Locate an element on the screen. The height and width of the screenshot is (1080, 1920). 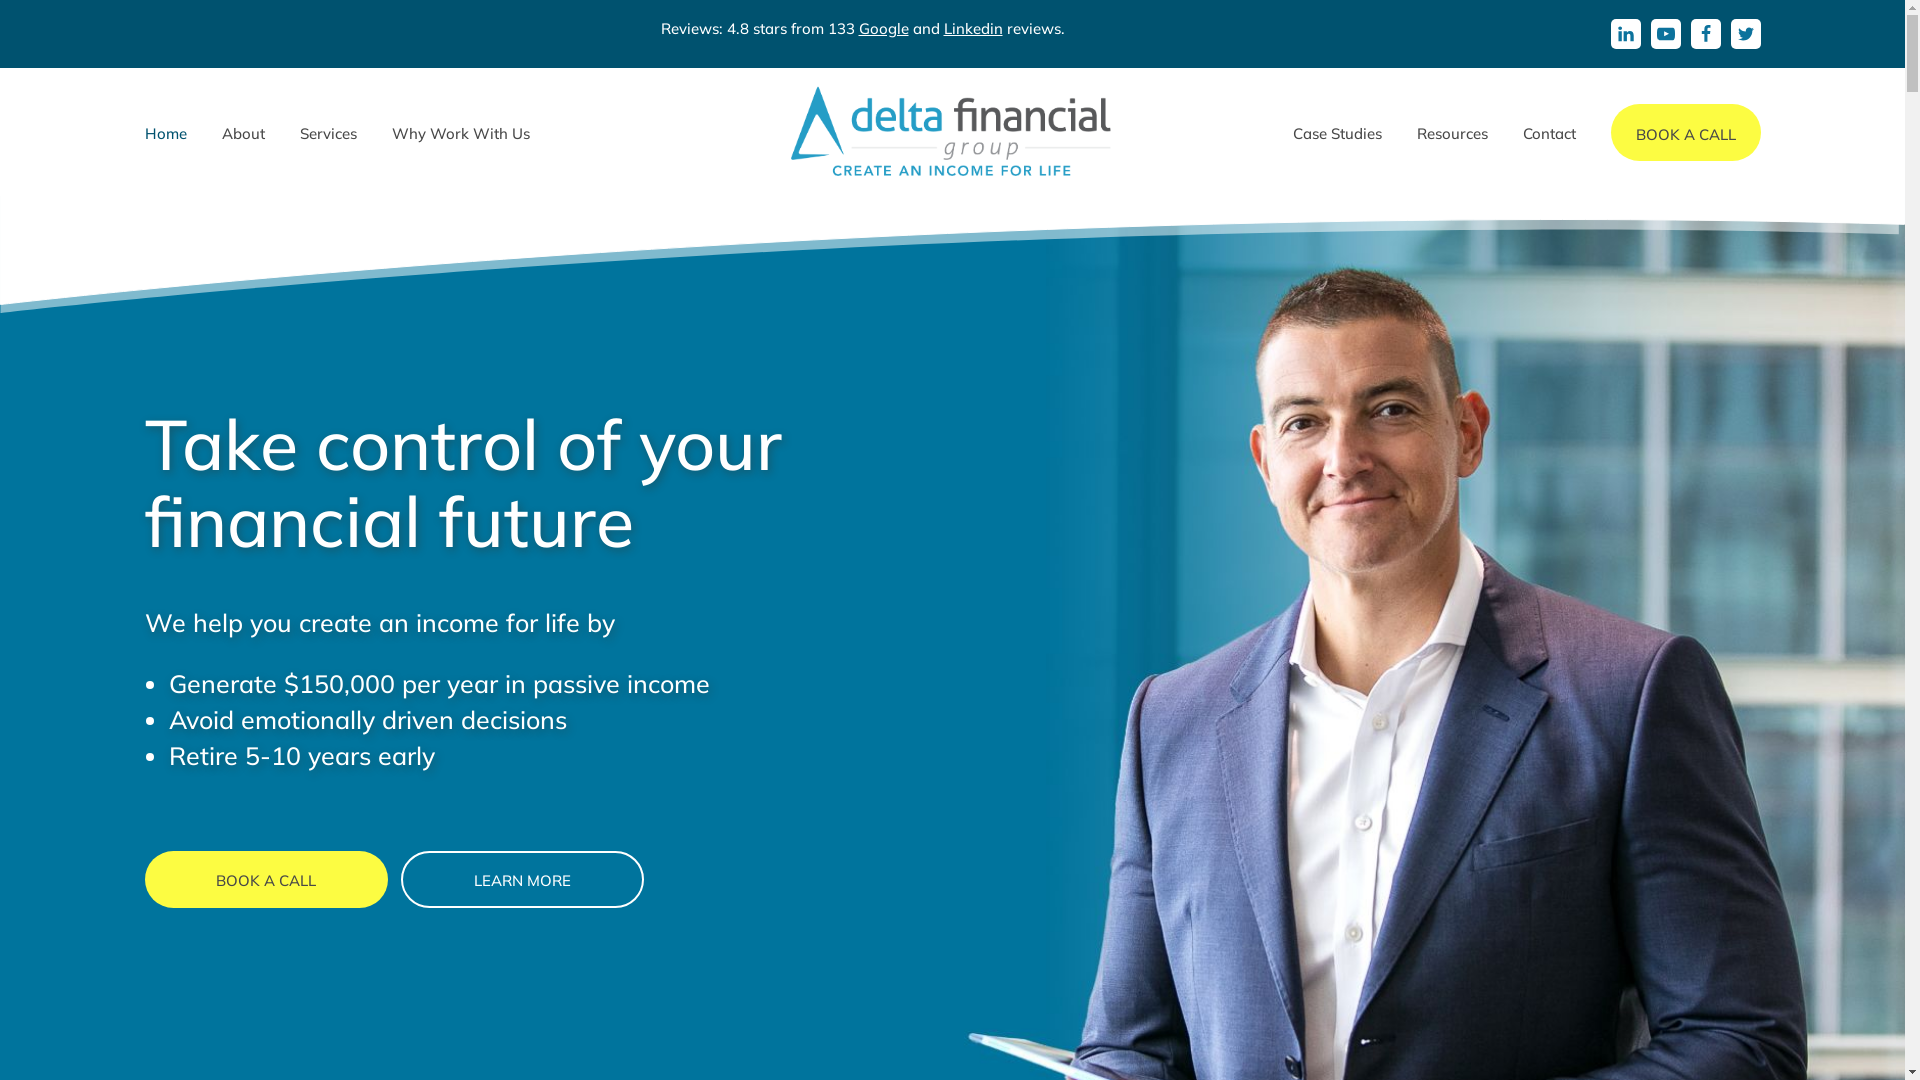
About is located at coordinates (244, 134).